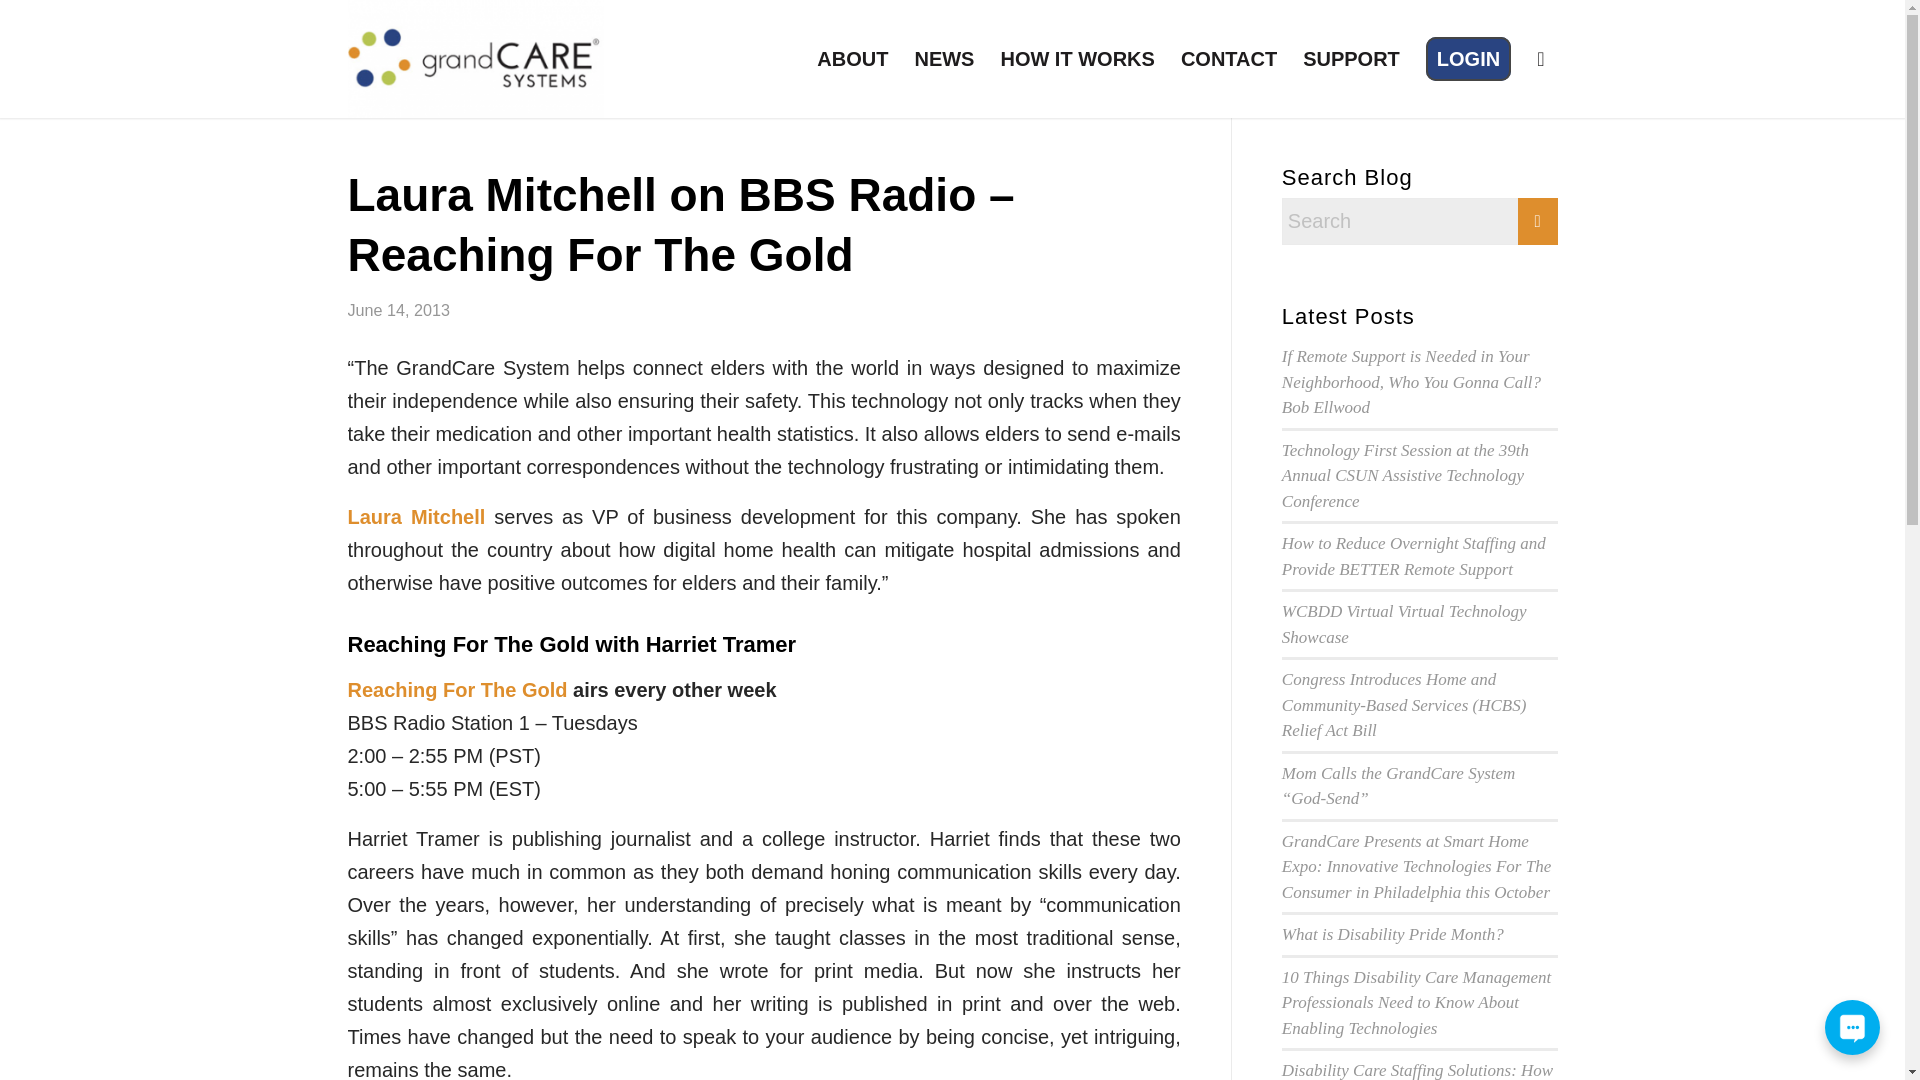 The height and width of the screenshot is (1080, 1920). I want to click on LOGIN, so click(1468, 58).